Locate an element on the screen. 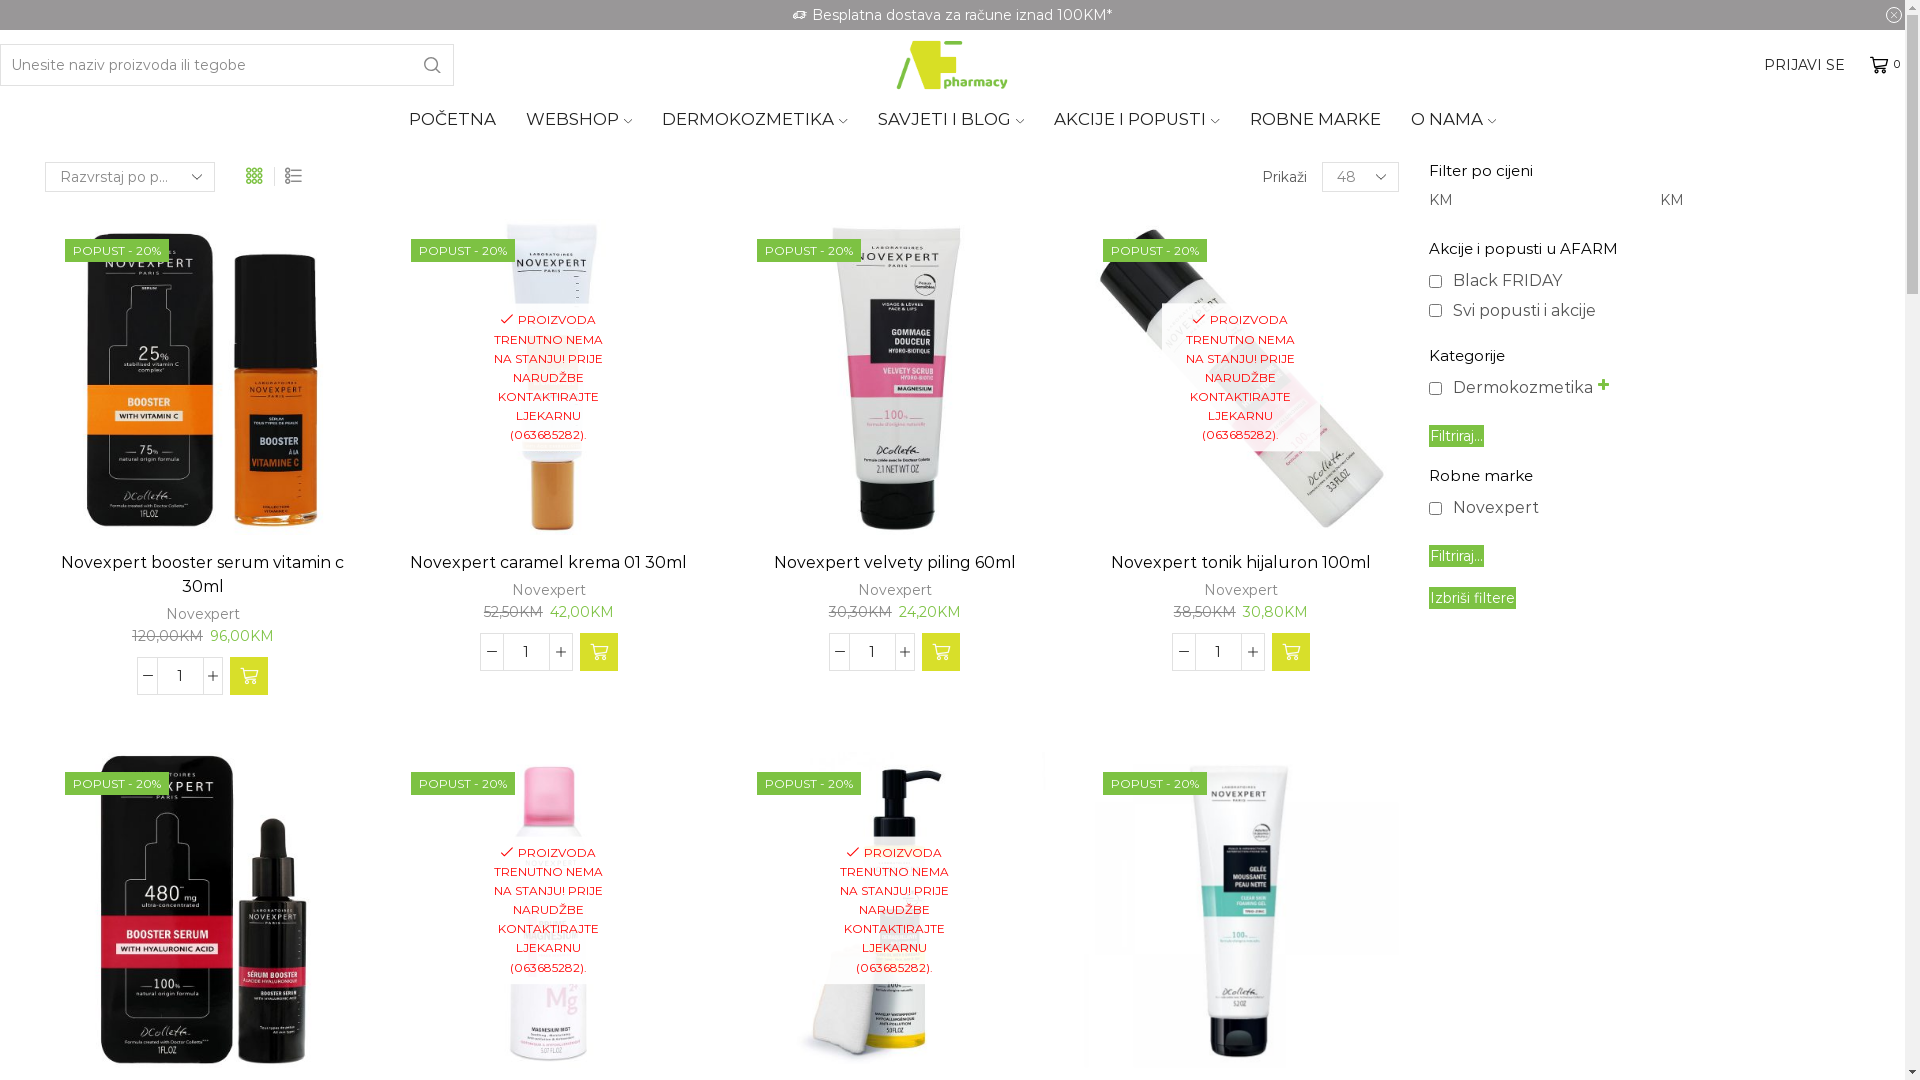 This screenshot has height=1080, width=1920. Novexpert caramel krema 01 30ml is located at coordinates (549, 563).